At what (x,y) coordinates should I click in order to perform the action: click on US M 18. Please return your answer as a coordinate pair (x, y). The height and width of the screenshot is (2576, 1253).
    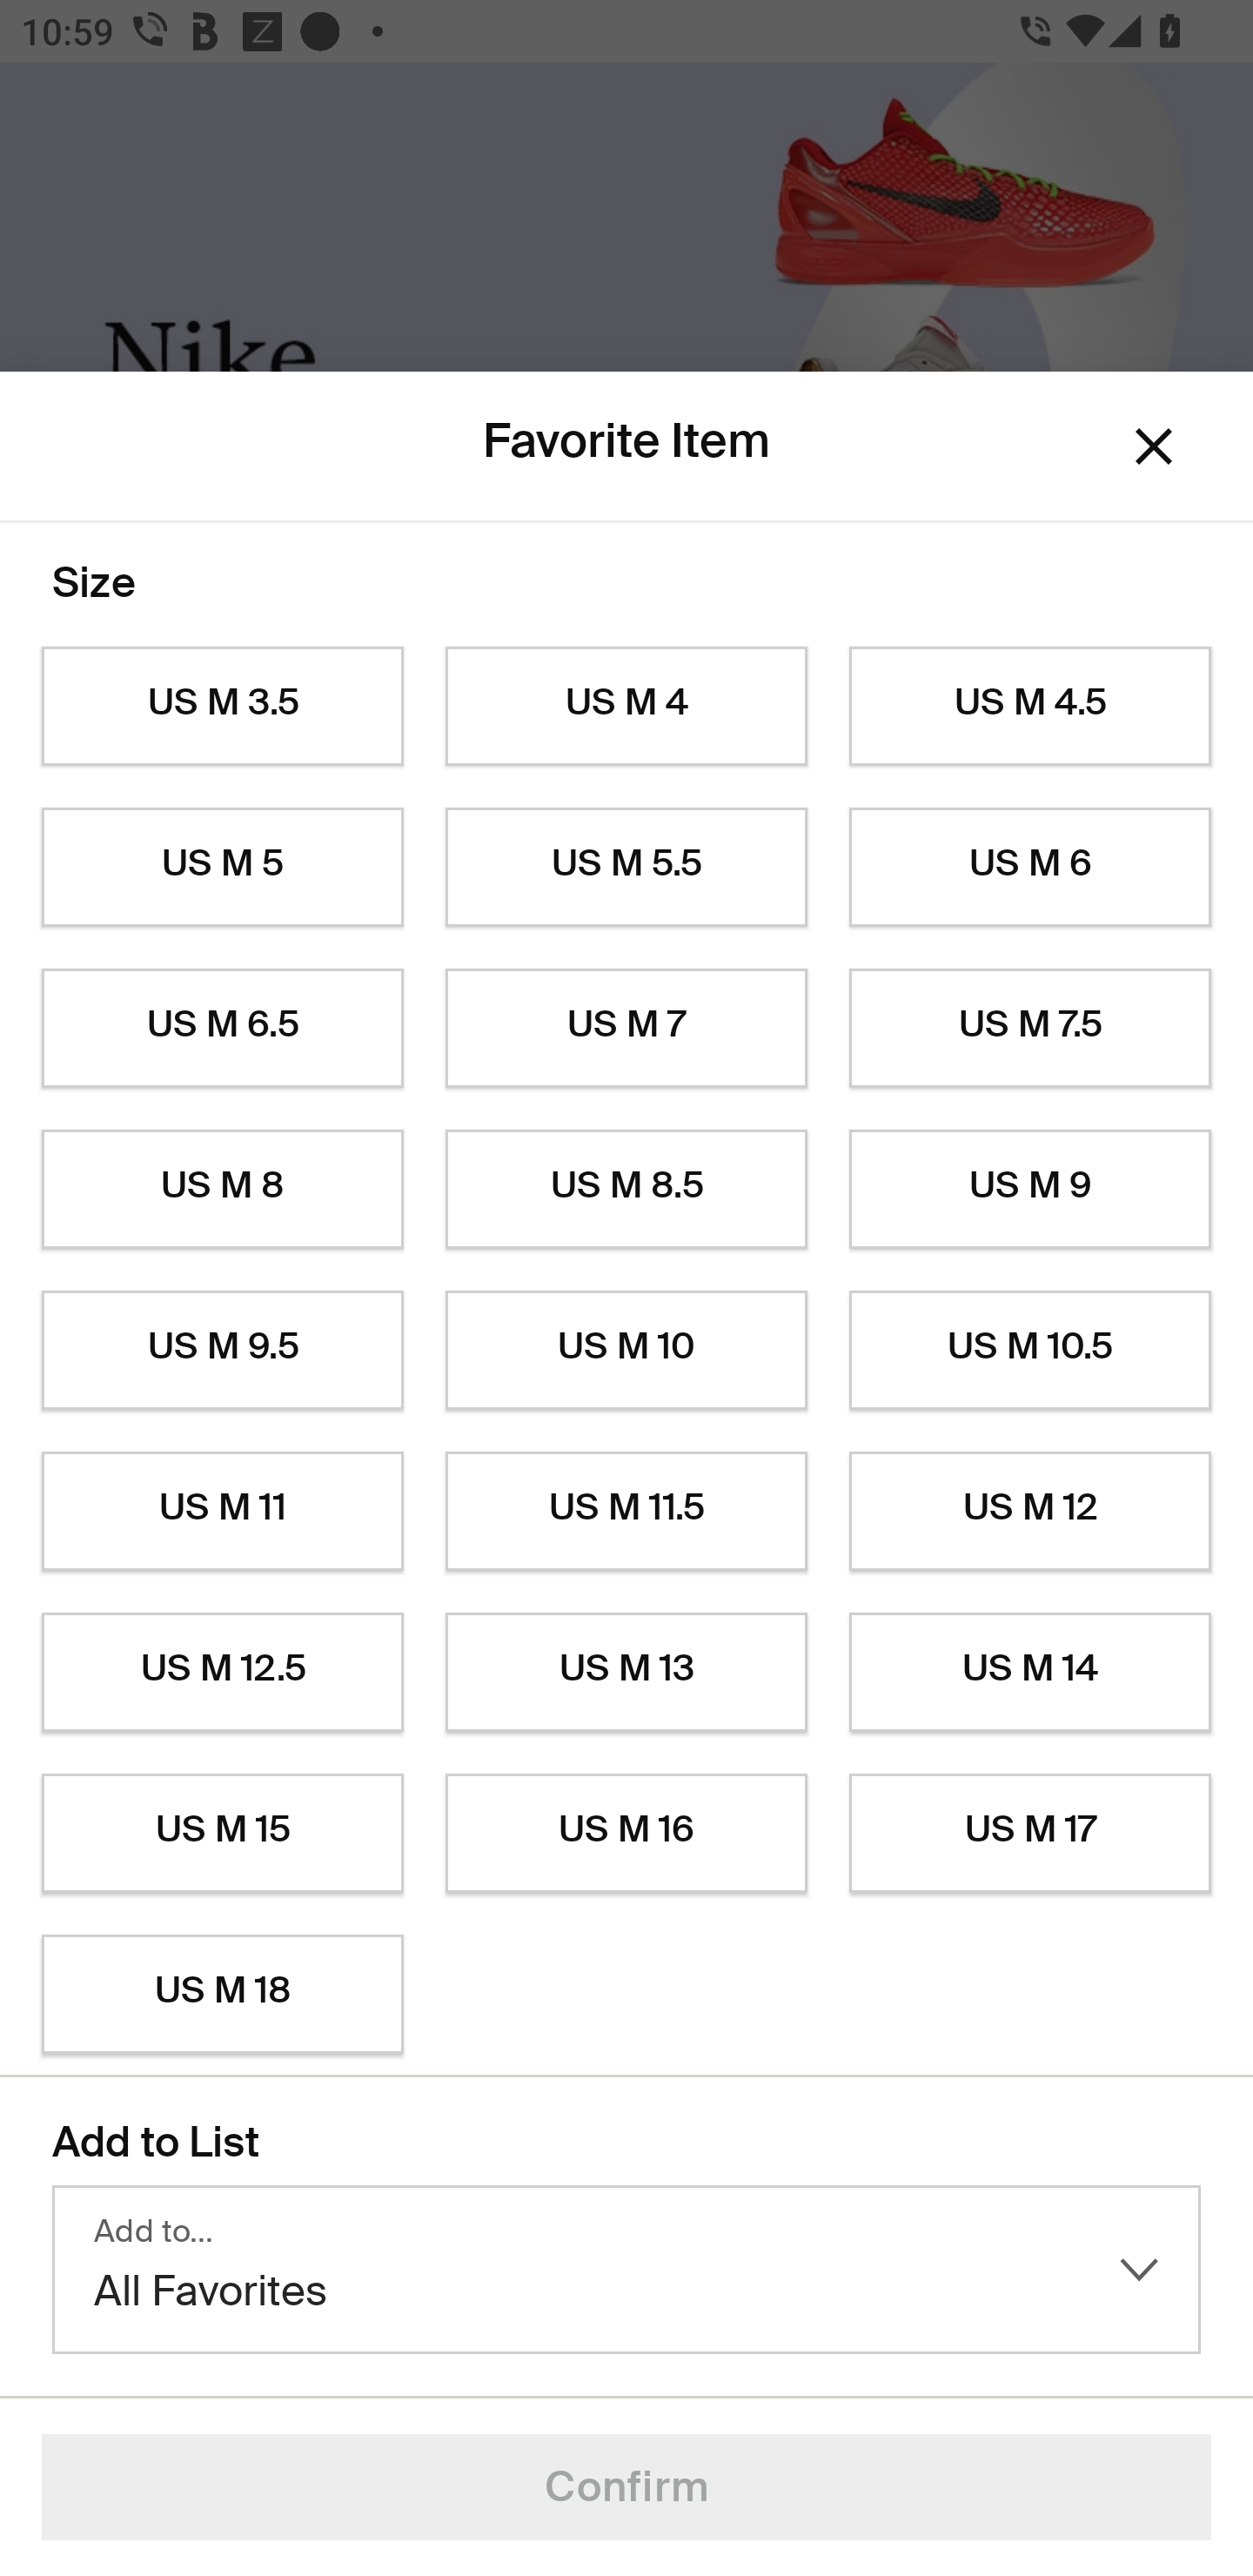
    Looking at the image, I should click on (222, 1995).